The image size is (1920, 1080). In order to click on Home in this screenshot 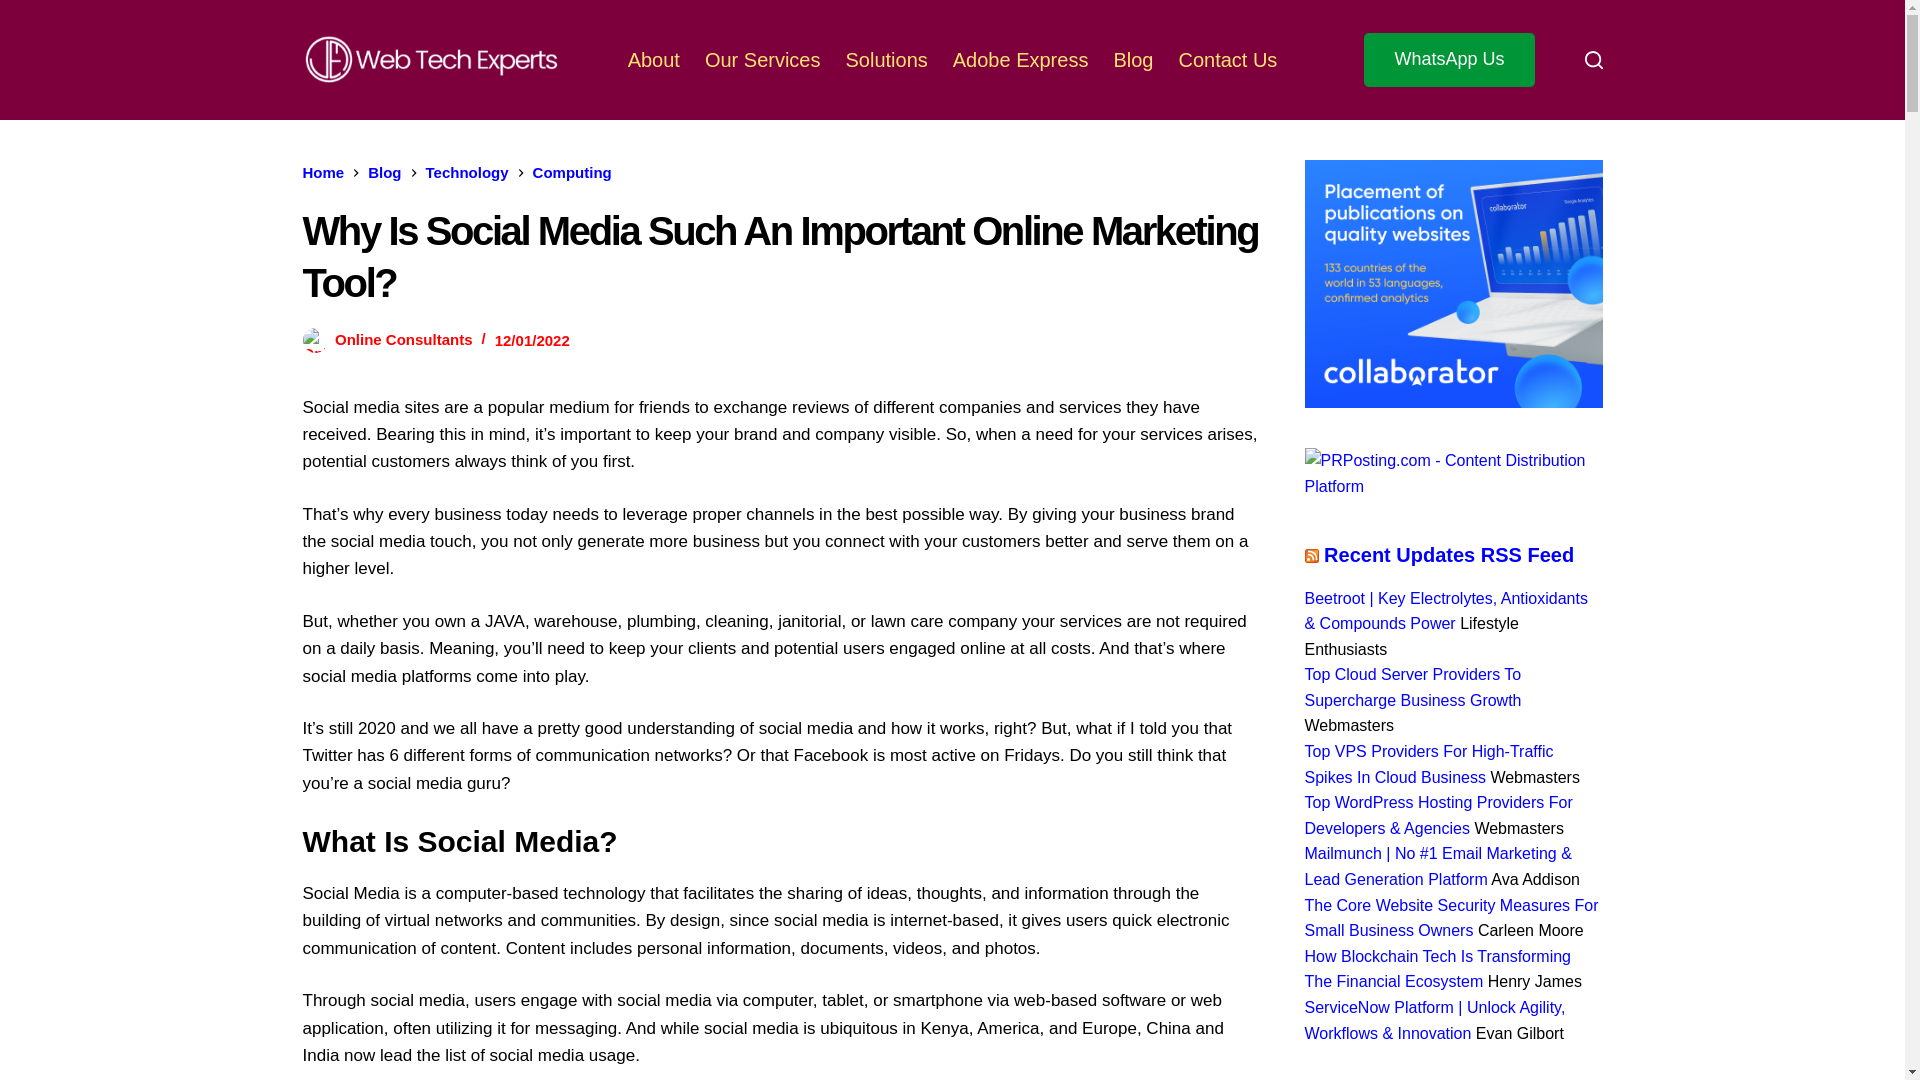, I will do `click(322, 172)`.